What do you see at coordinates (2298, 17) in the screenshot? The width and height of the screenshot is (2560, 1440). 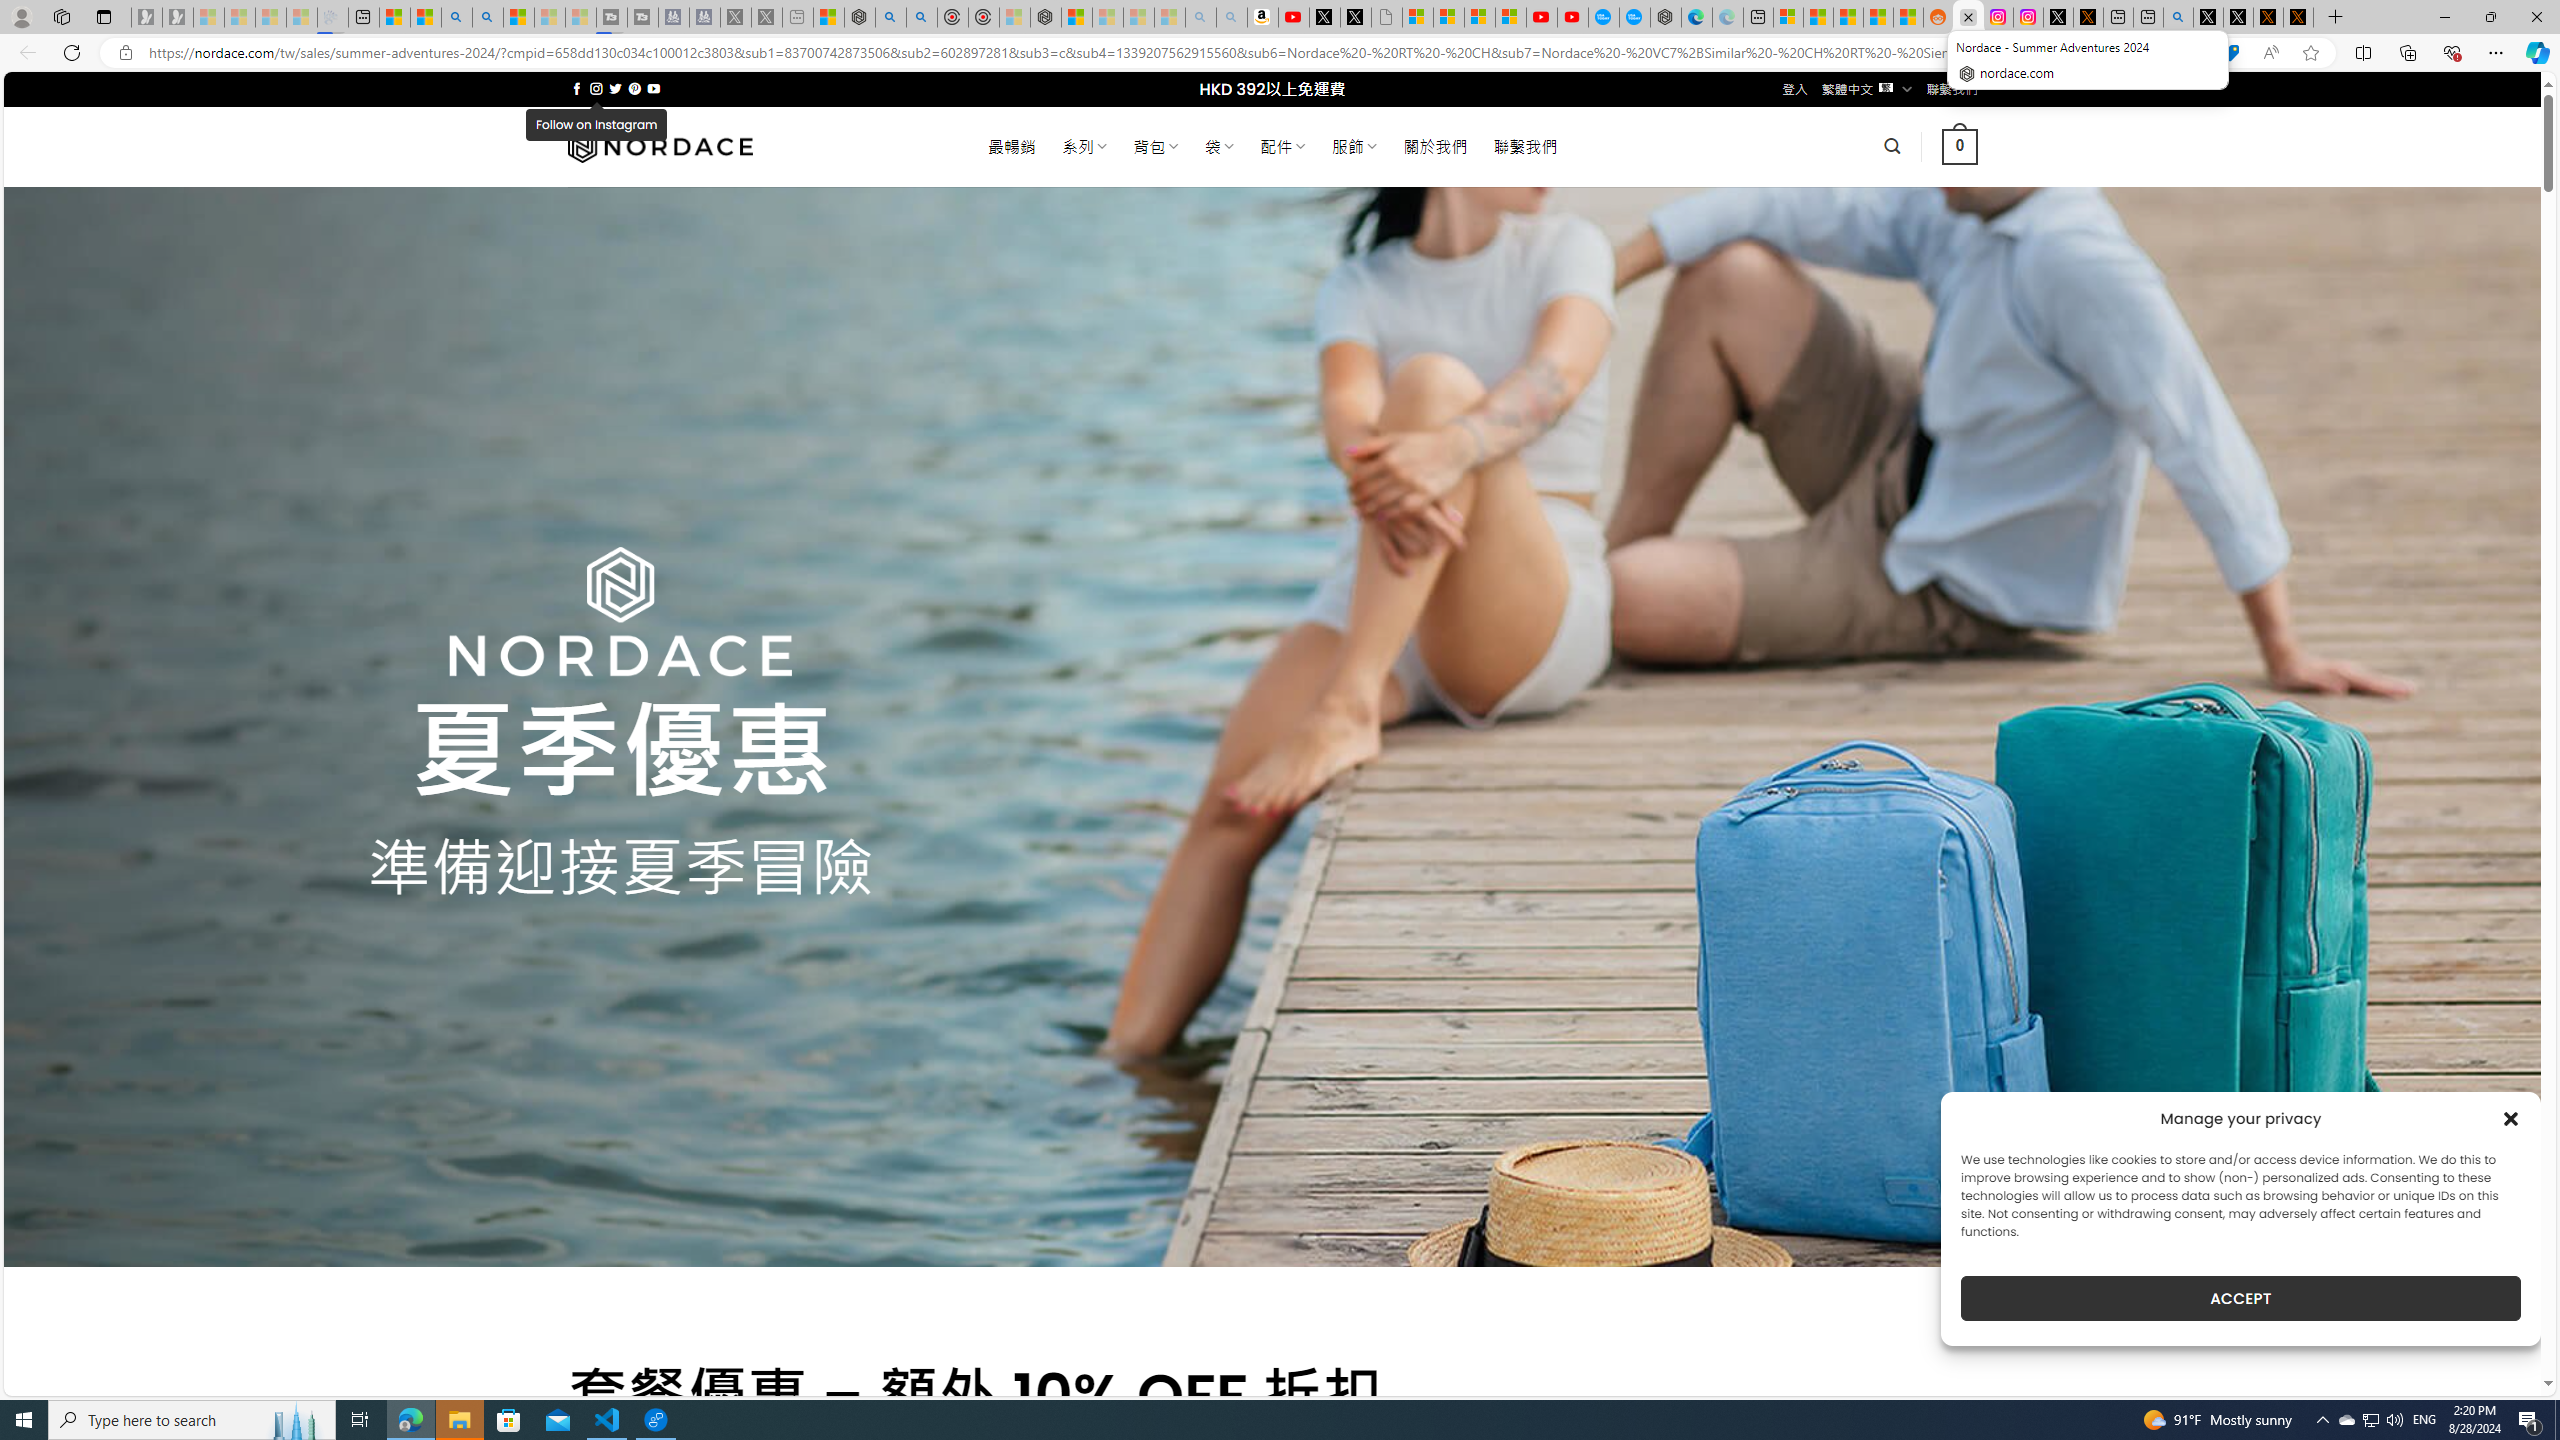 I see `X Privacy Policy` at bounding box center [2298, 17].